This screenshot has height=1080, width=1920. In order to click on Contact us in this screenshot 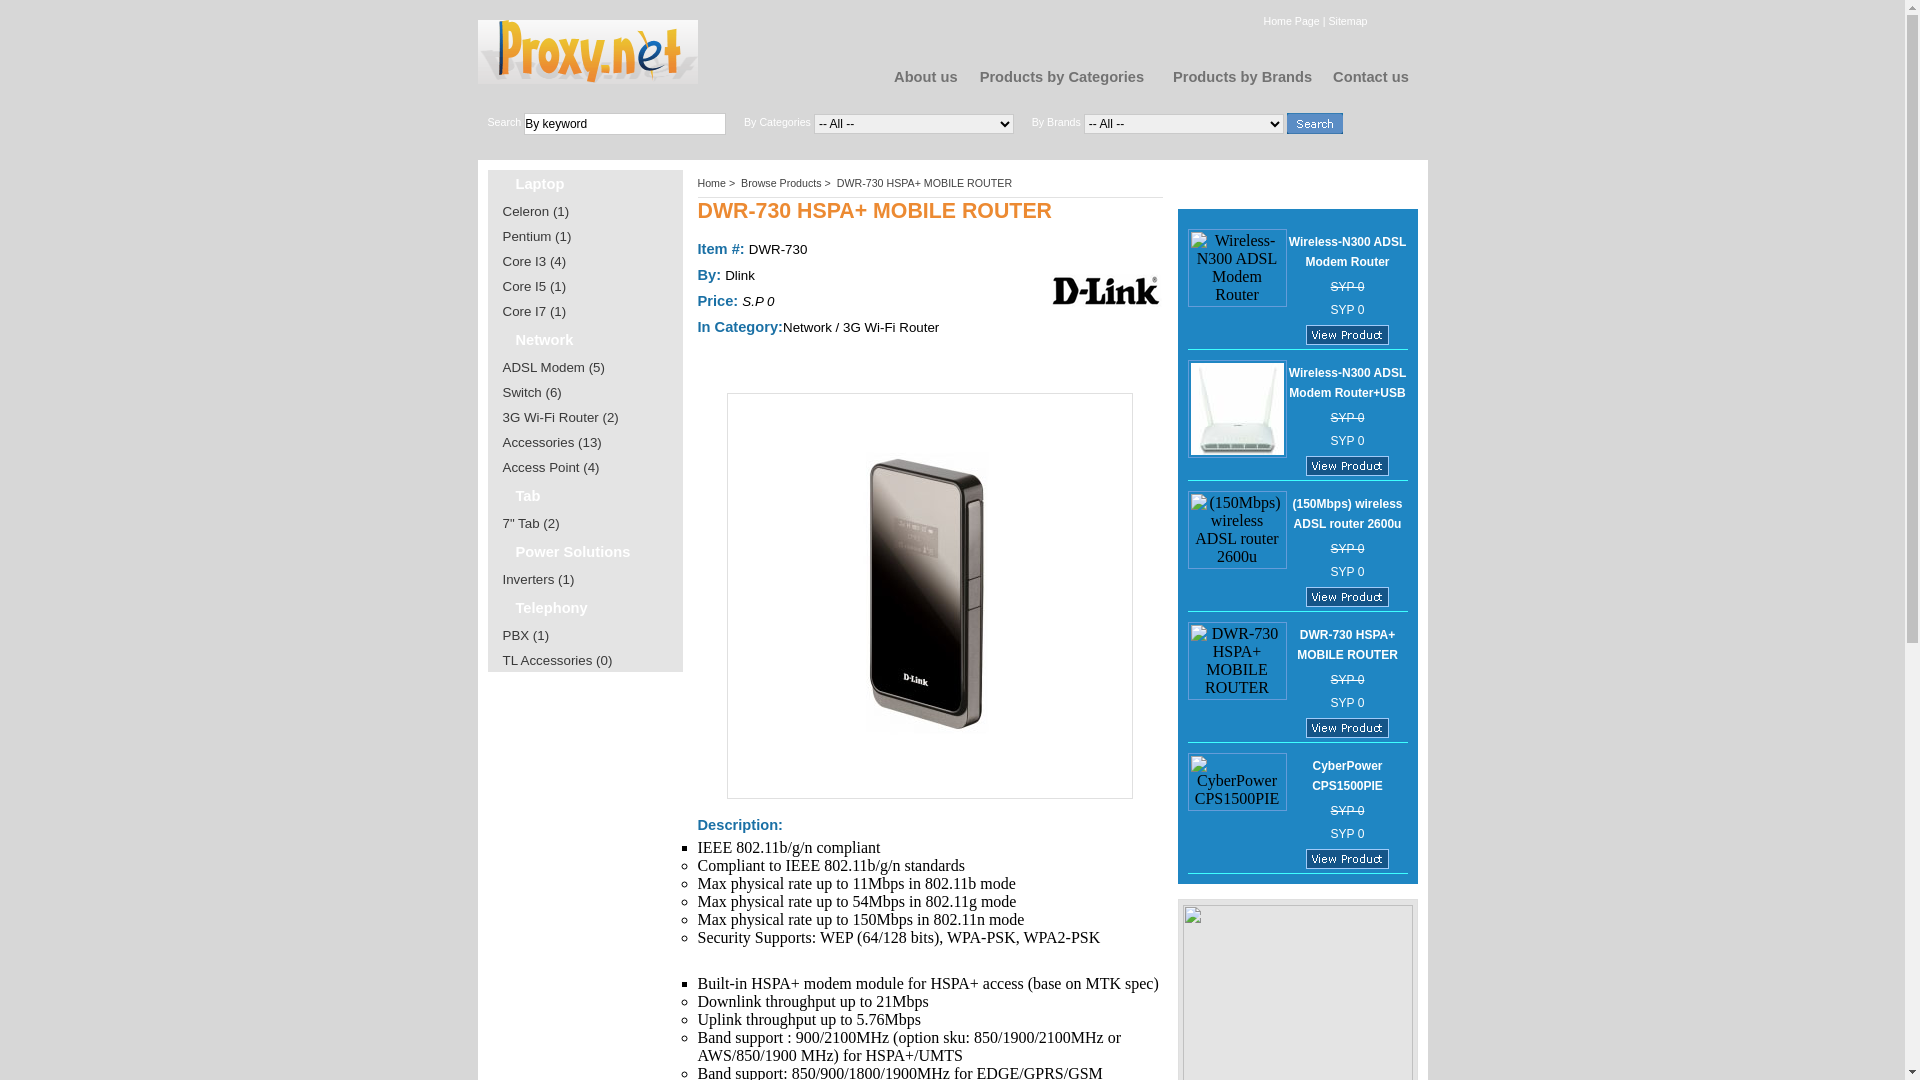, I will do `click(1371, 77)`.